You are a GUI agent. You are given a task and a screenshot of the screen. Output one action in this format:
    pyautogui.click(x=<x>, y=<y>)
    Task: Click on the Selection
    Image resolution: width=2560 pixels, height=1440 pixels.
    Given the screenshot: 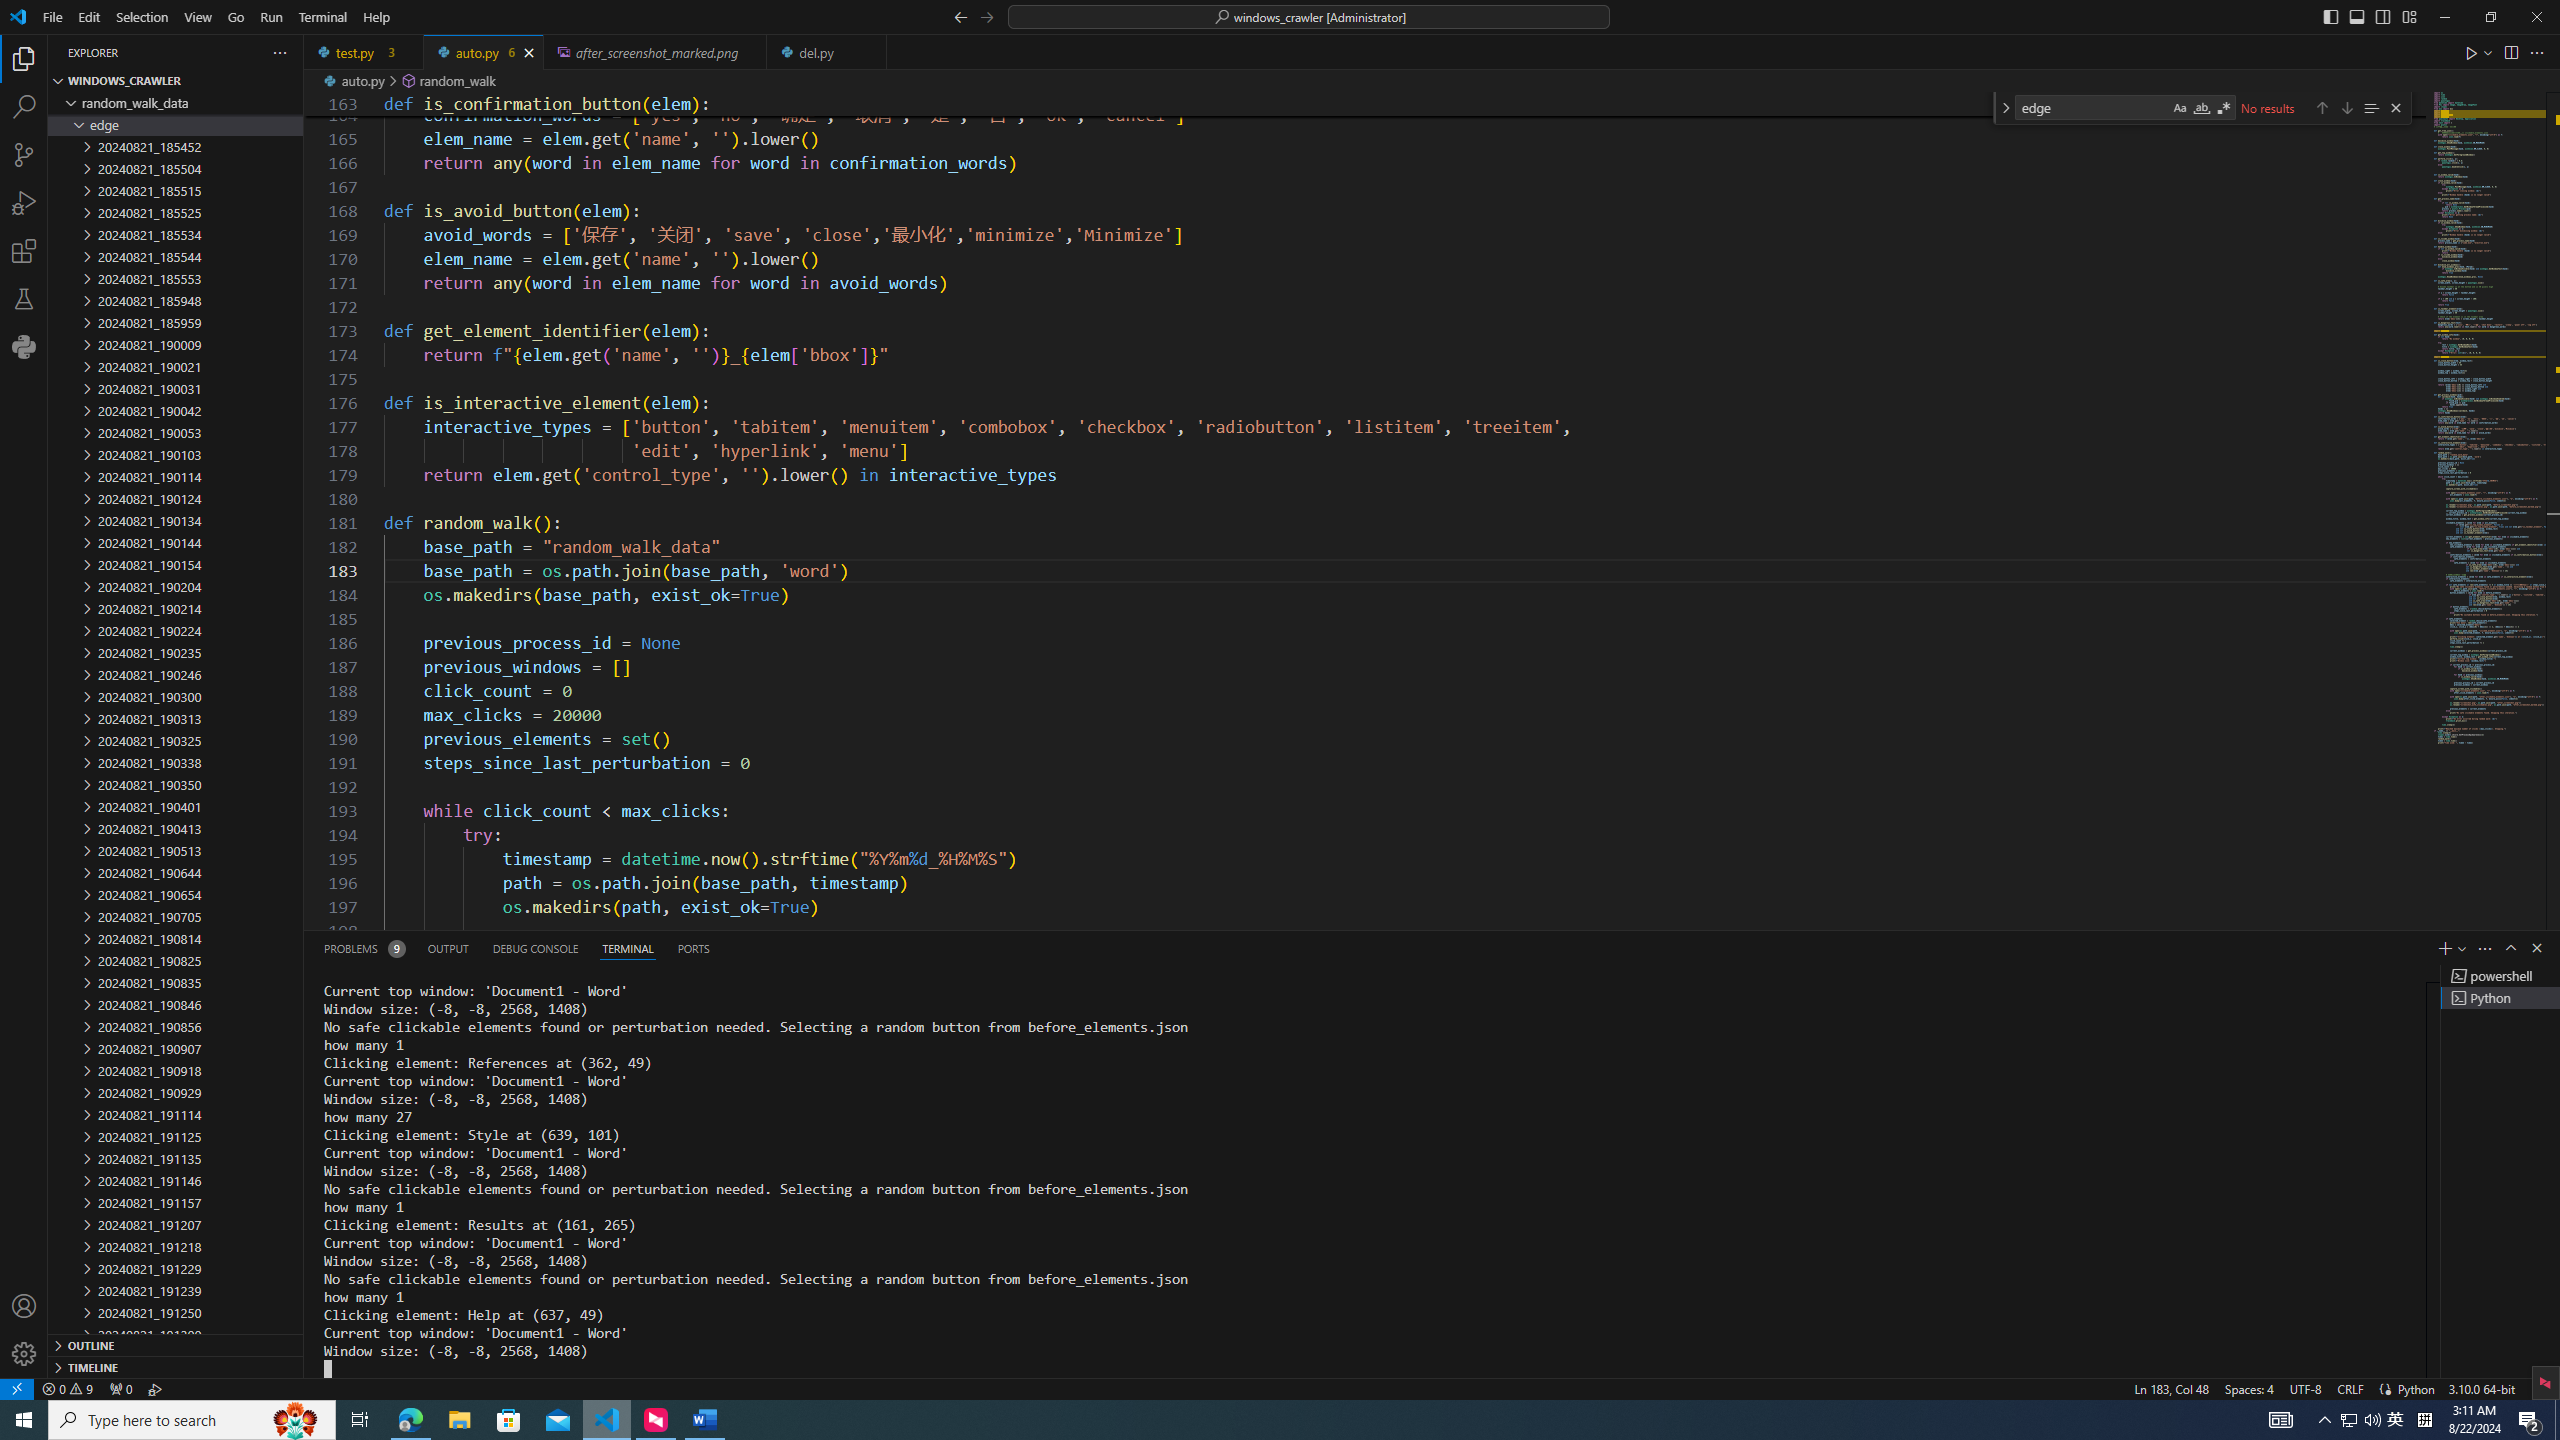 What is the action you would take?
    pyautogui.click(x=142, y=17)
    